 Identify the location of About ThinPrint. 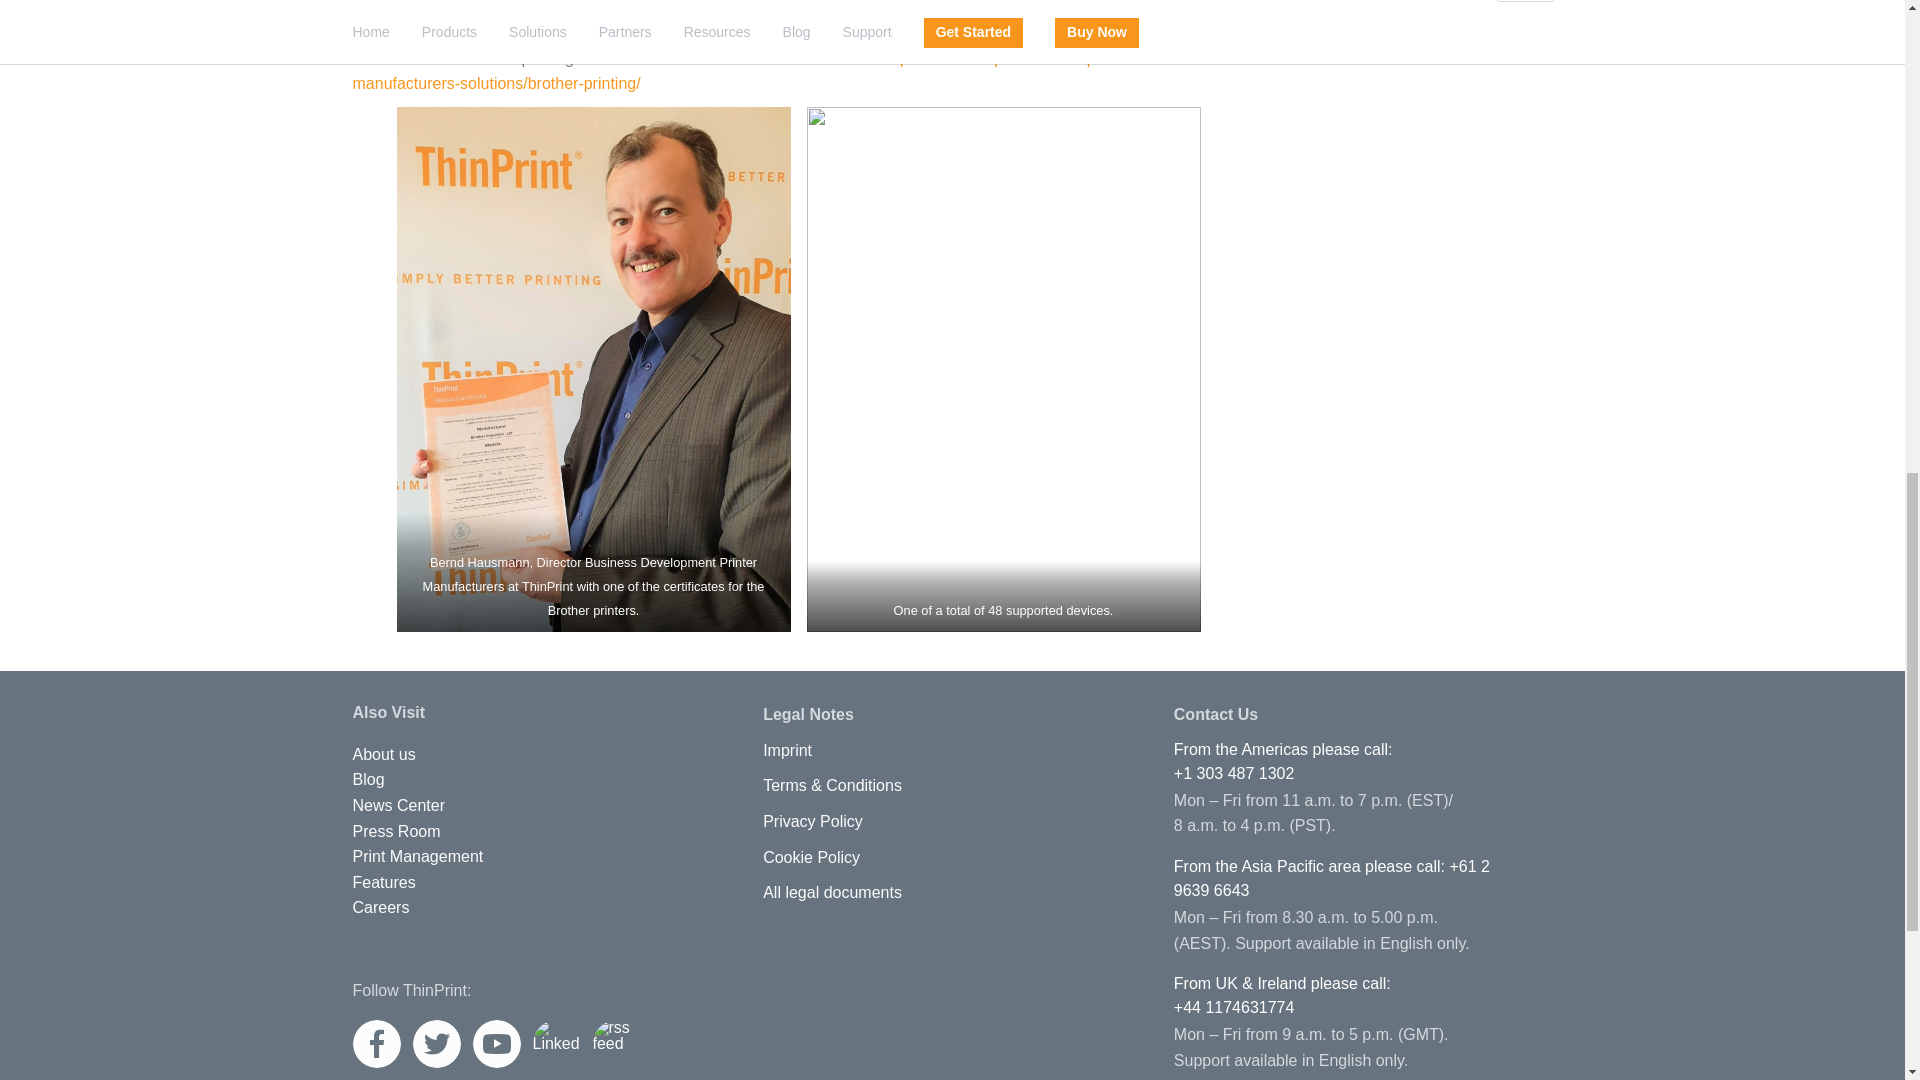
(382, 754).